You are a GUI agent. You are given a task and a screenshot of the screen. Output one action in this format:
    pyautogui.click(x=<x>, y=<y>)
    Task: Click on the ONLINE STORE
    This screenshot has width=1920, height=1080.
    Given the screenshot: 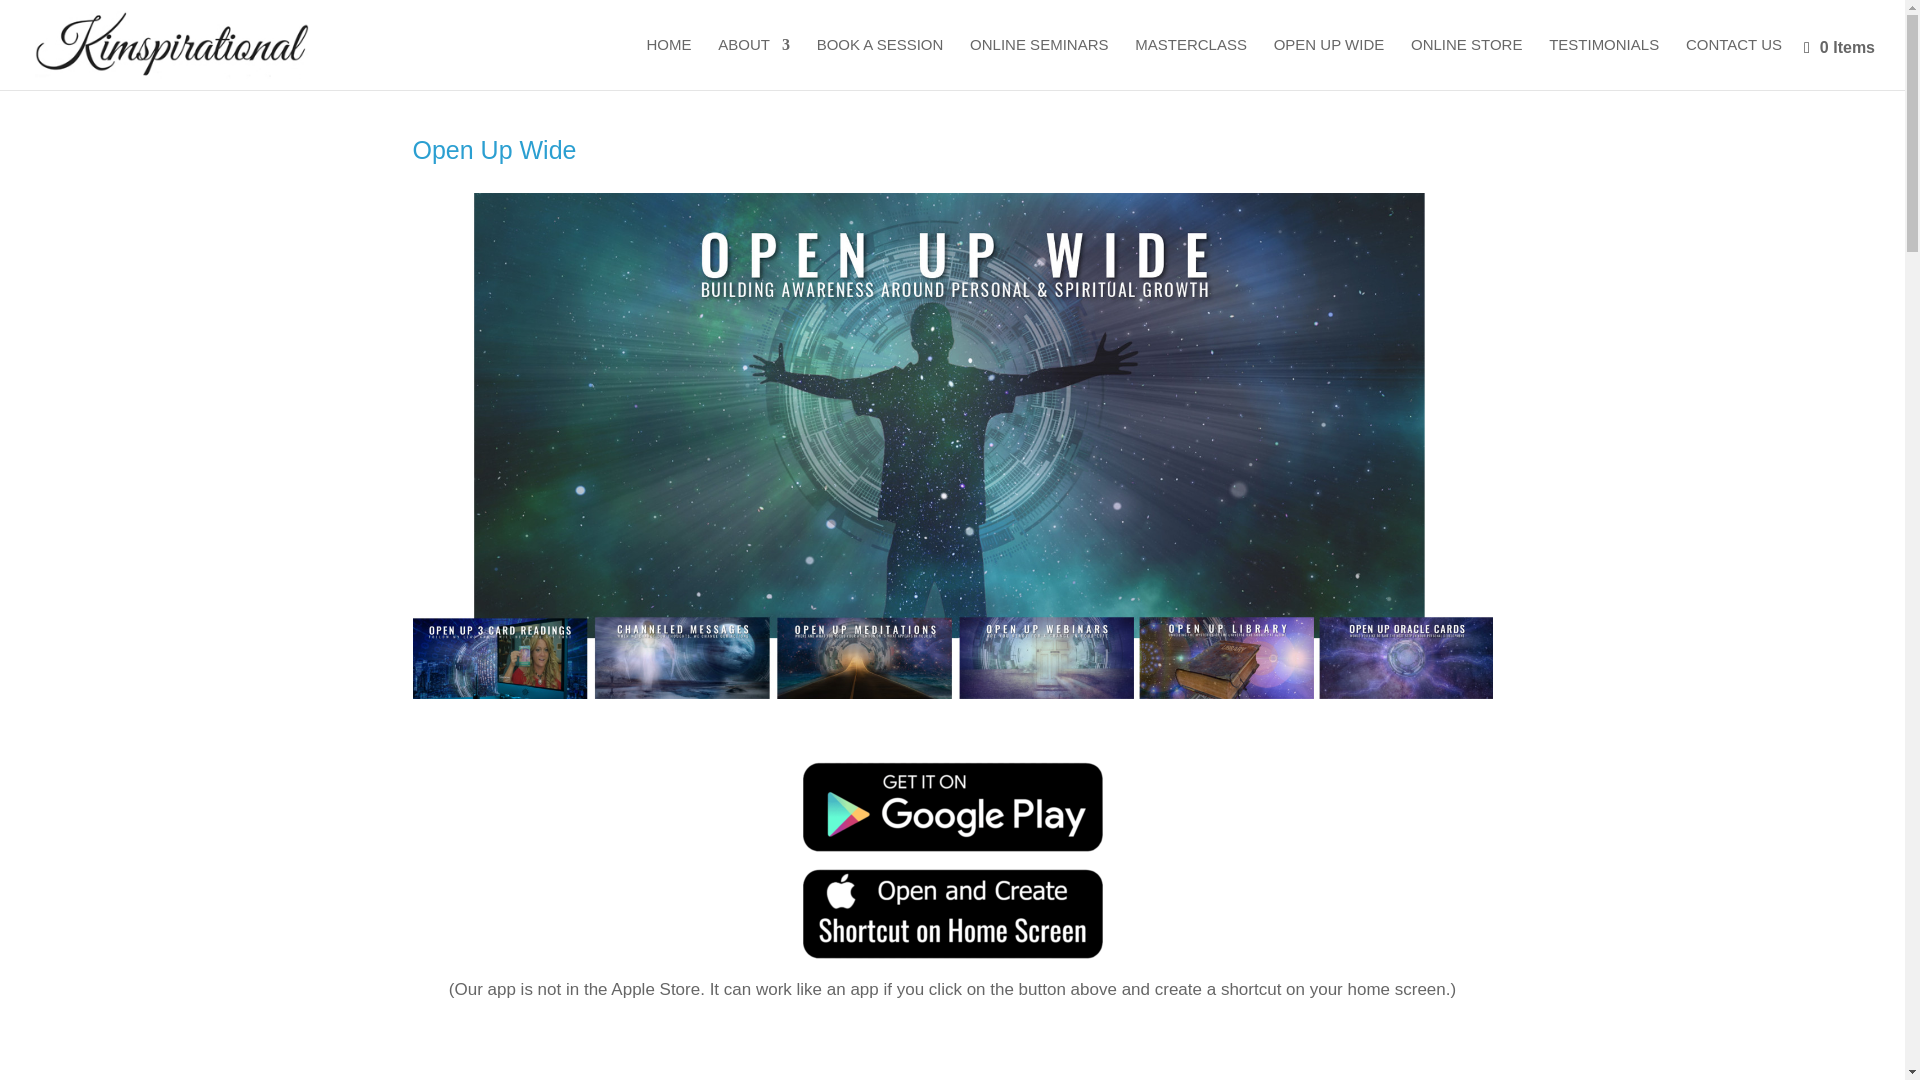 What is the action you would take?
    pyautogui.click(x=1466, y=63)
    